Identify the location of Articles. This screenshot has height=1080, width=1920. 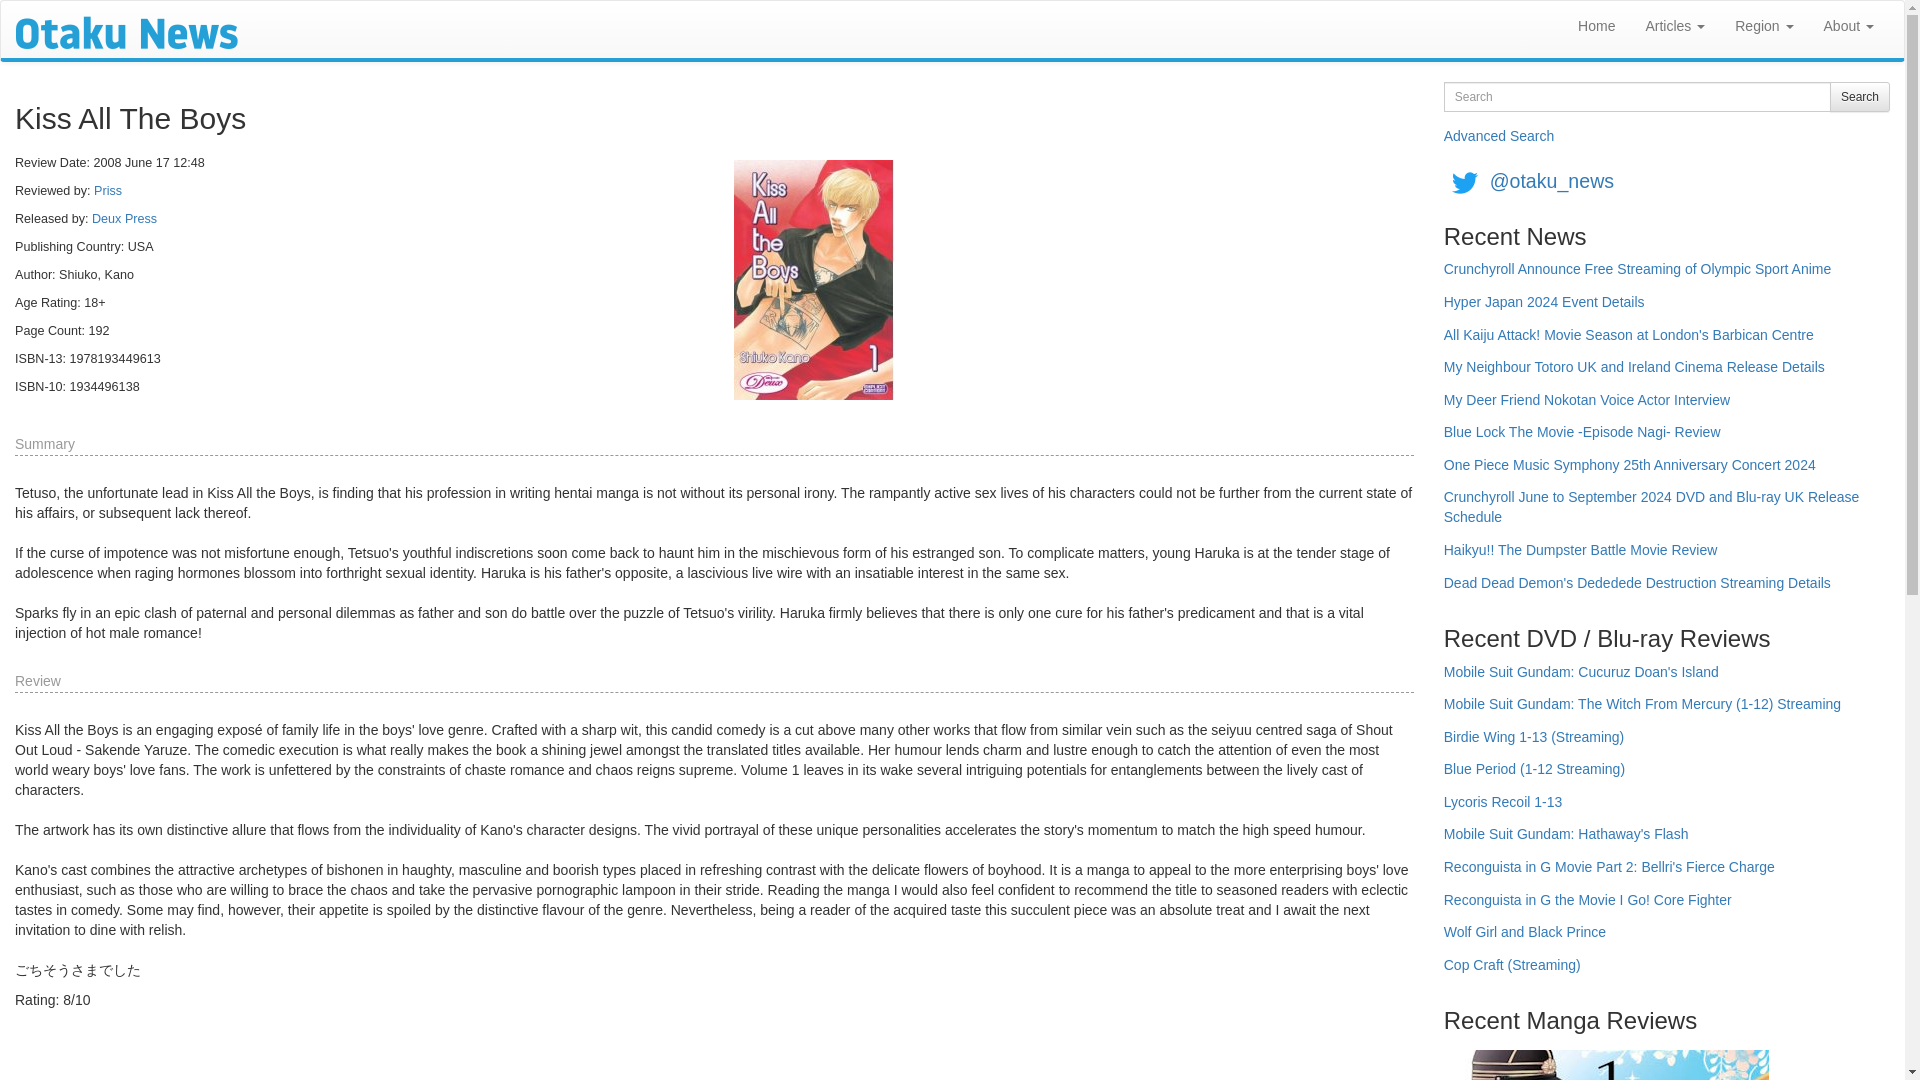
(1675, 26).